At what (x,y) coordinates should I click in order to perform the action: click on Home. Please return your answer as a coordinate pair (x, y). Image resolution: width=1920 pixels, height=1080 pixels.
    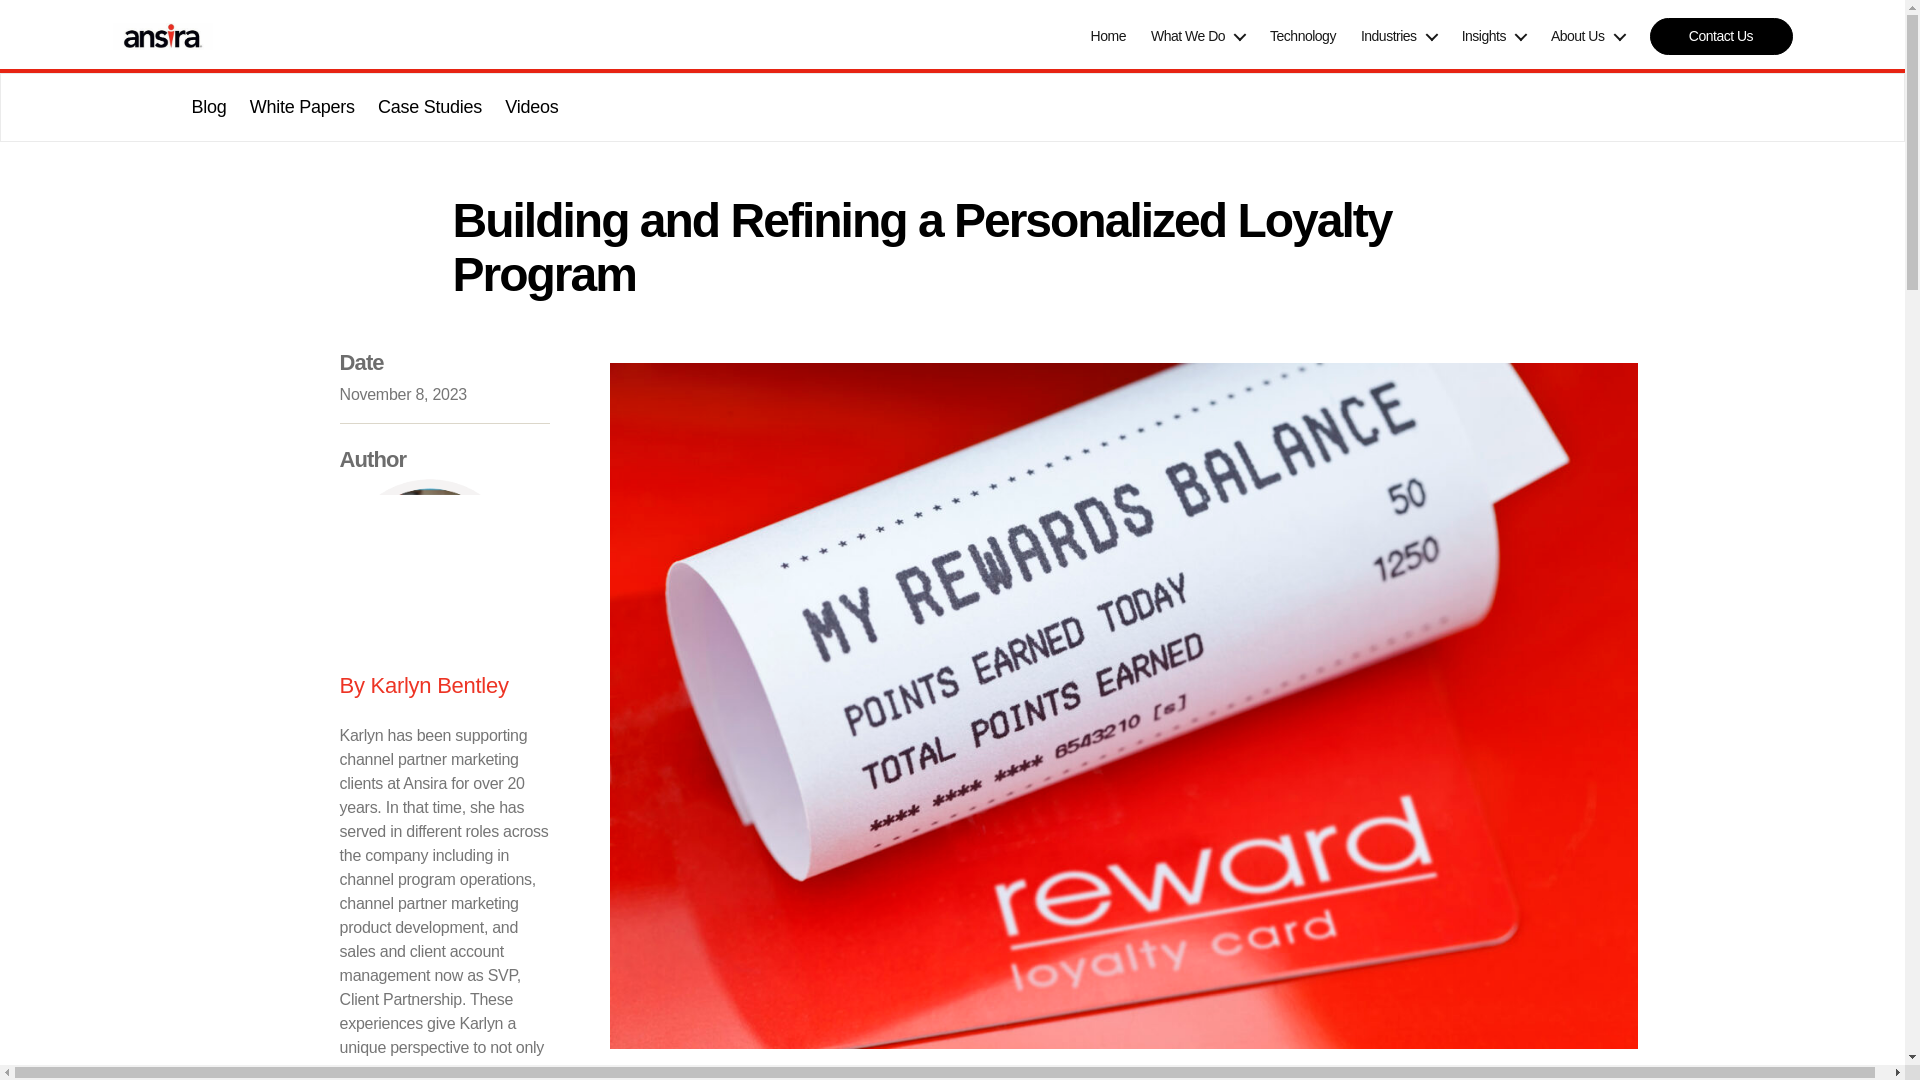
    Looking at the image, I should click on (1108, 36).